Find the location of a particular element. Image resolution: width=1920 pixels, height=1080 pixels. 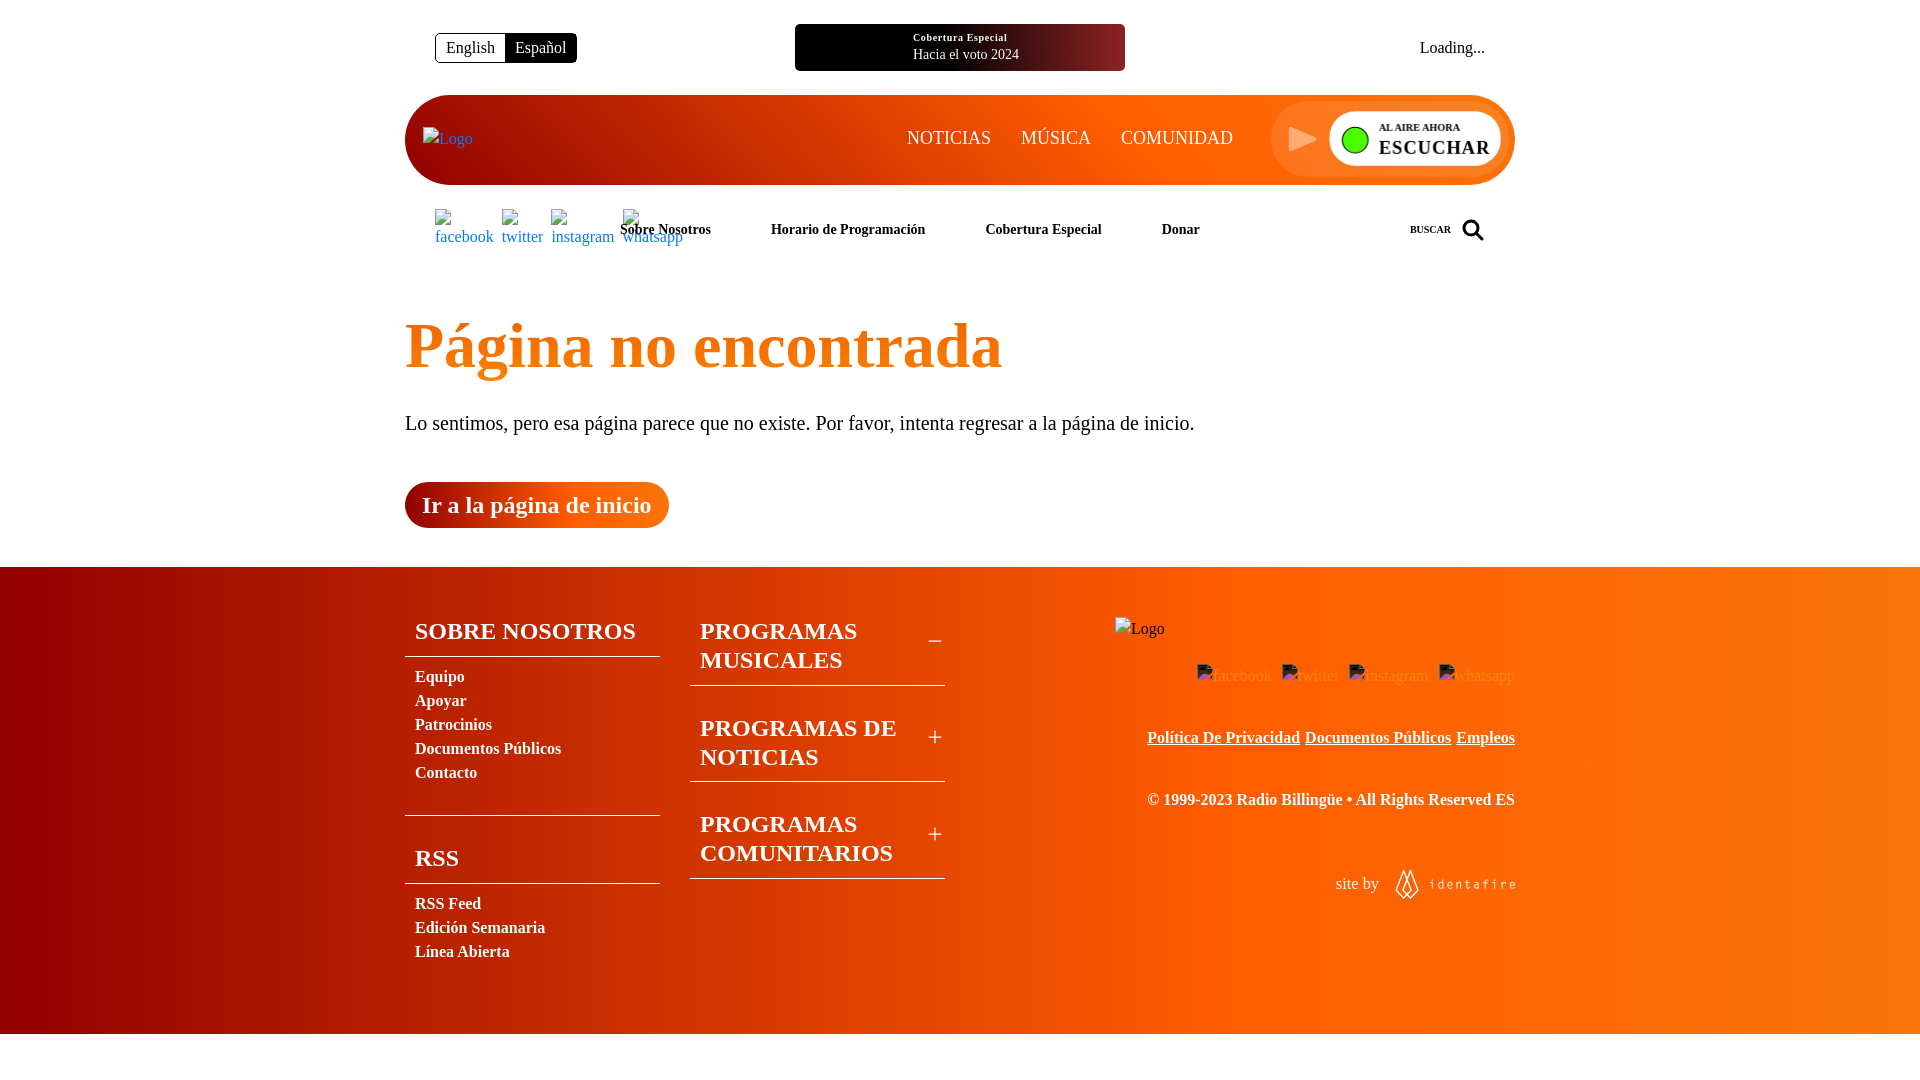

Sobre Nosotros is located at coordinates (470, 46).